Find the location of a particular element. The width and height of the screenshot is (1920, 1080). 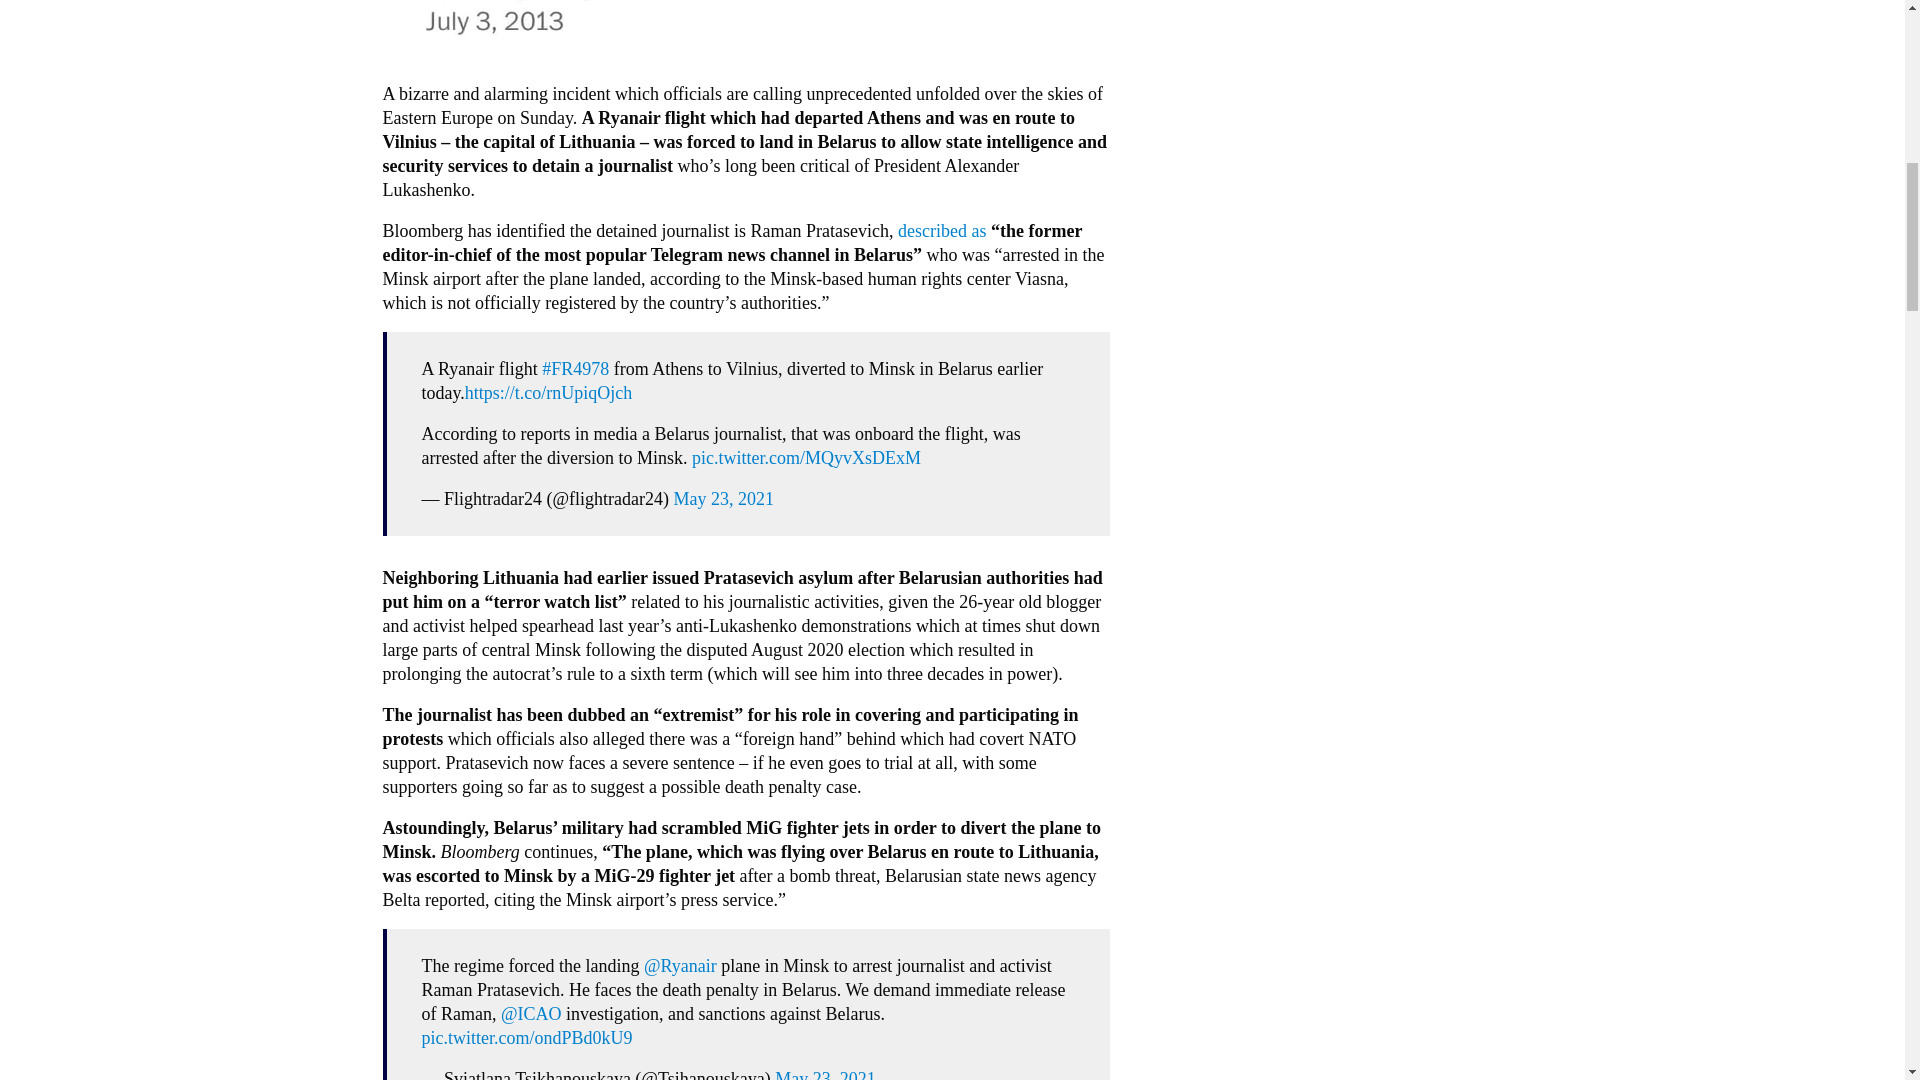

May 23, 2021 is located at coordinates (825, 1074).